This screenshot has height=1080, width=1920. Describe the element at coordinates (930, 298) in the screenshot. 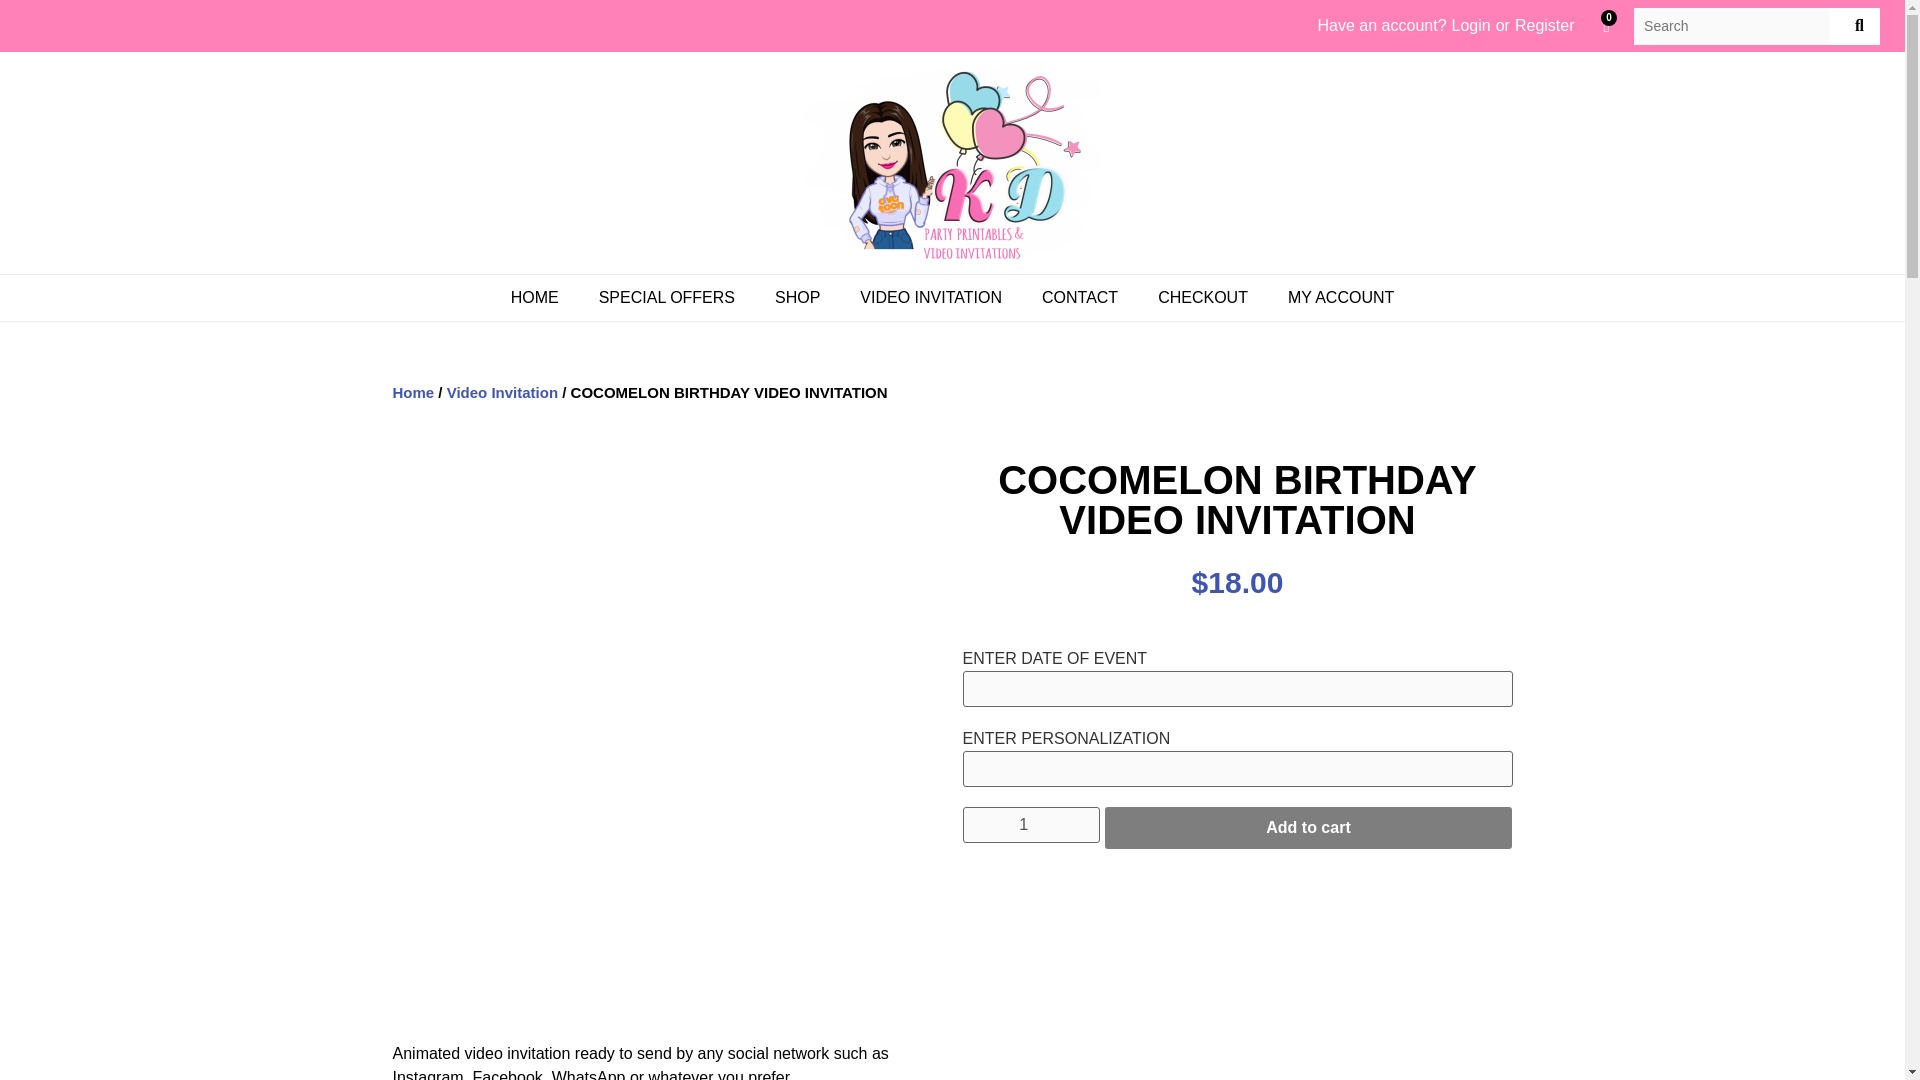

I see `VIDEO INVITATION` at that location.